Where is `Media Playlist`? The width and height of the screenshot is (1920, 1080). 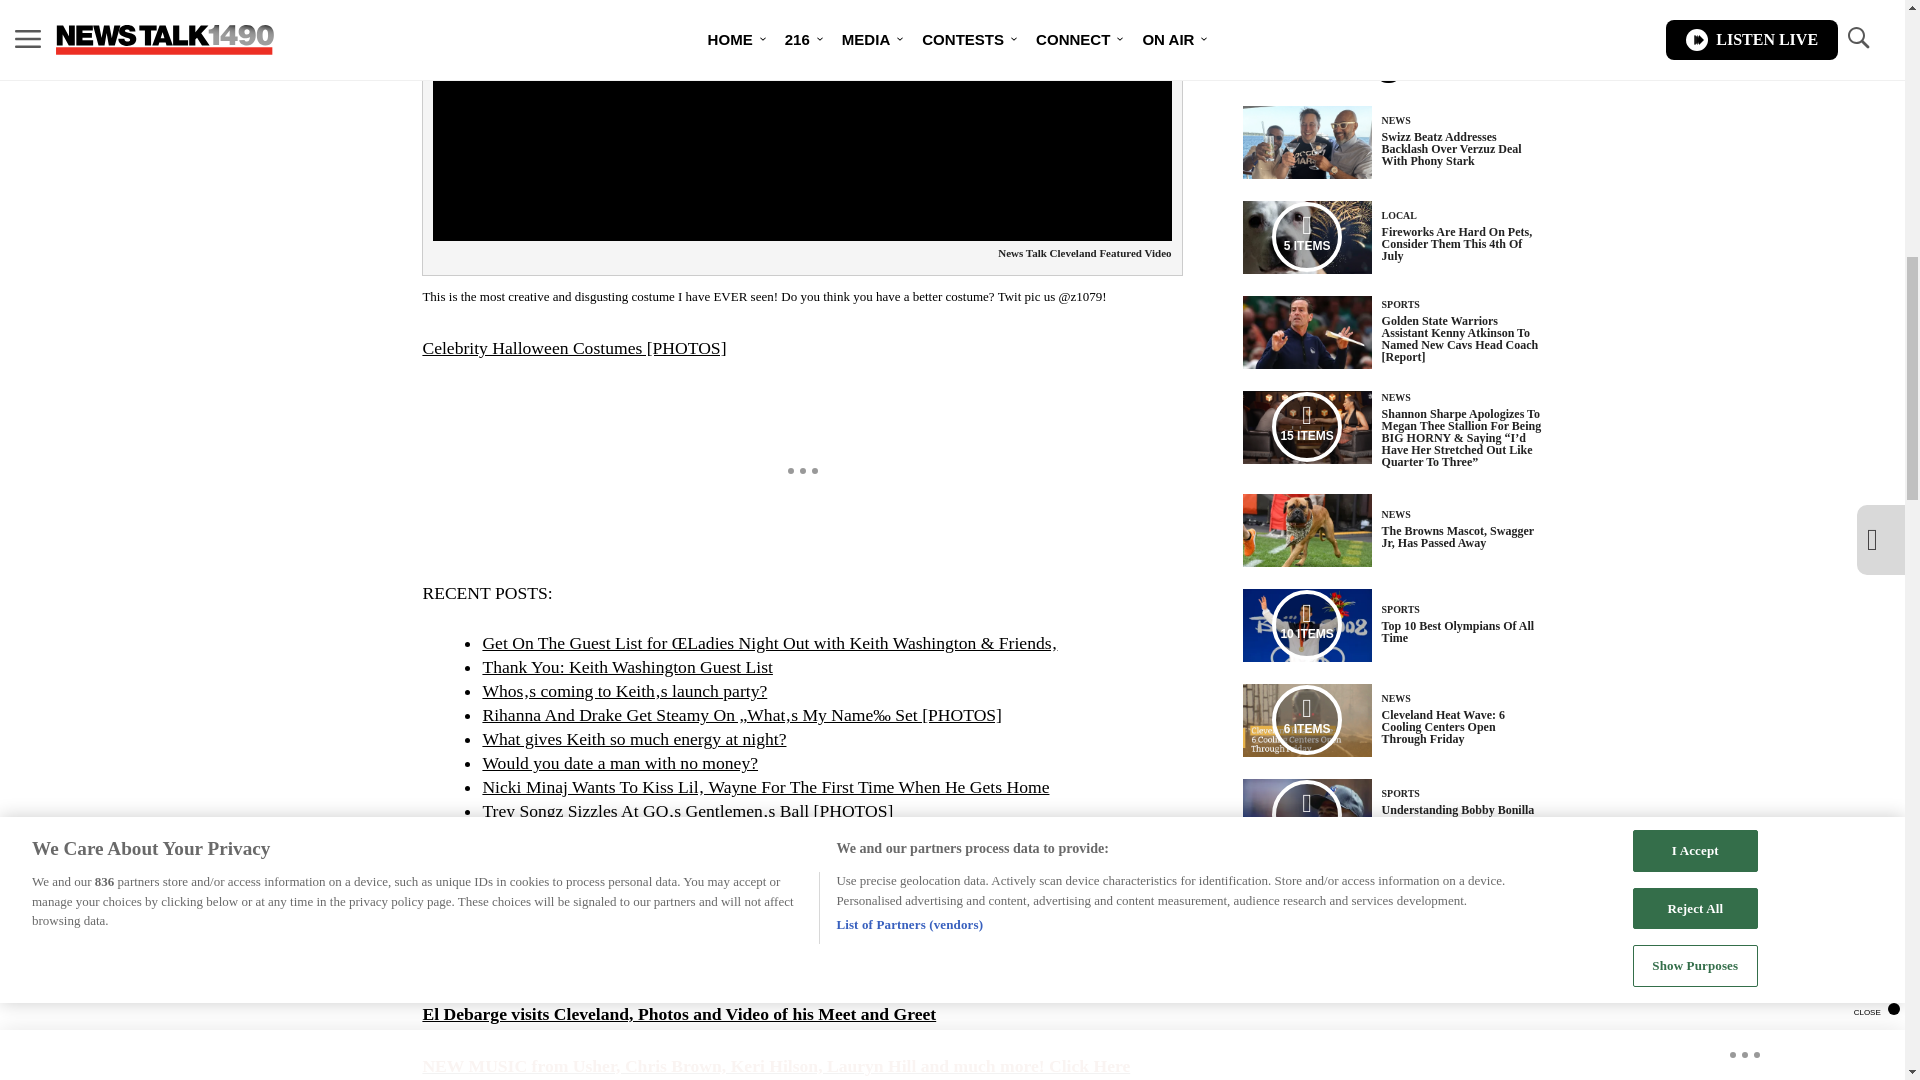
Media Playlist is located at coordinates (1306, 236).